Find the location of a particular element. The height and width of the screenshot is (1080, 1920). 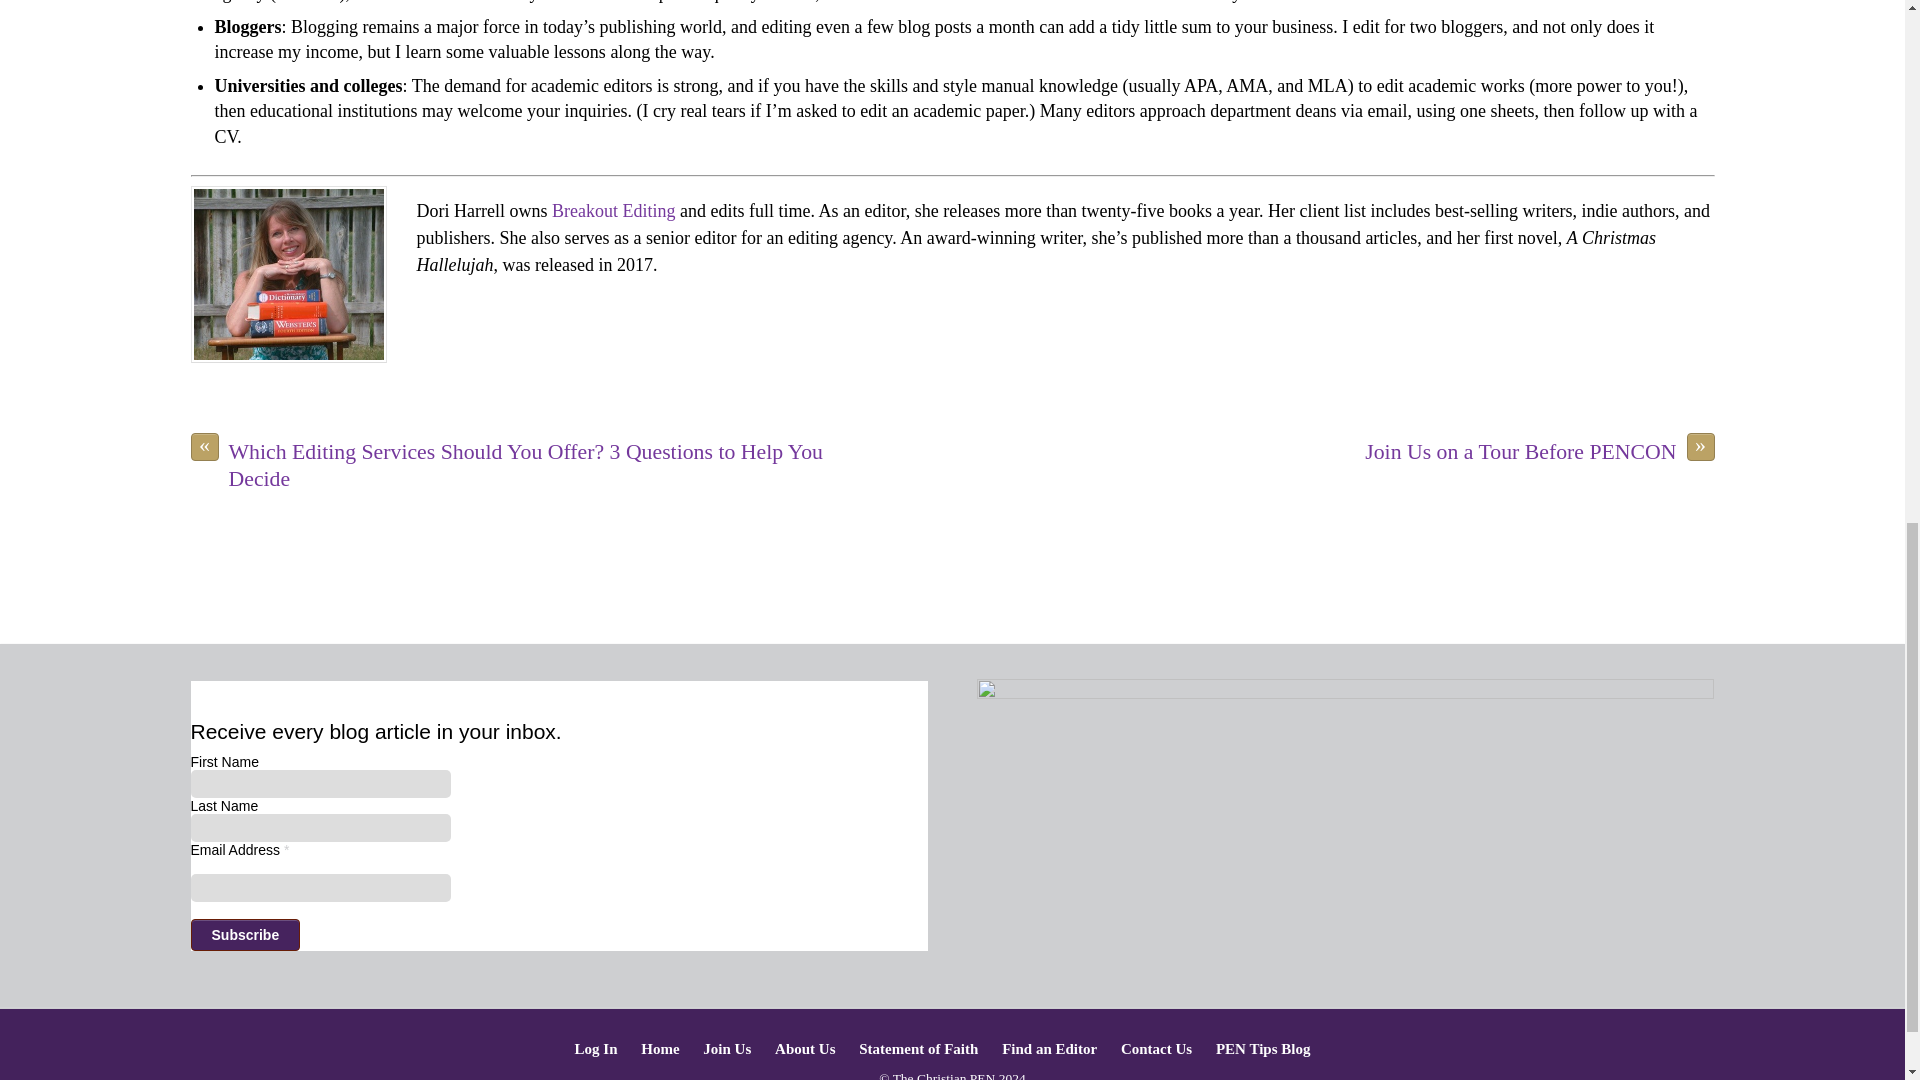

Subscribe is located at coordinates (244, 935).